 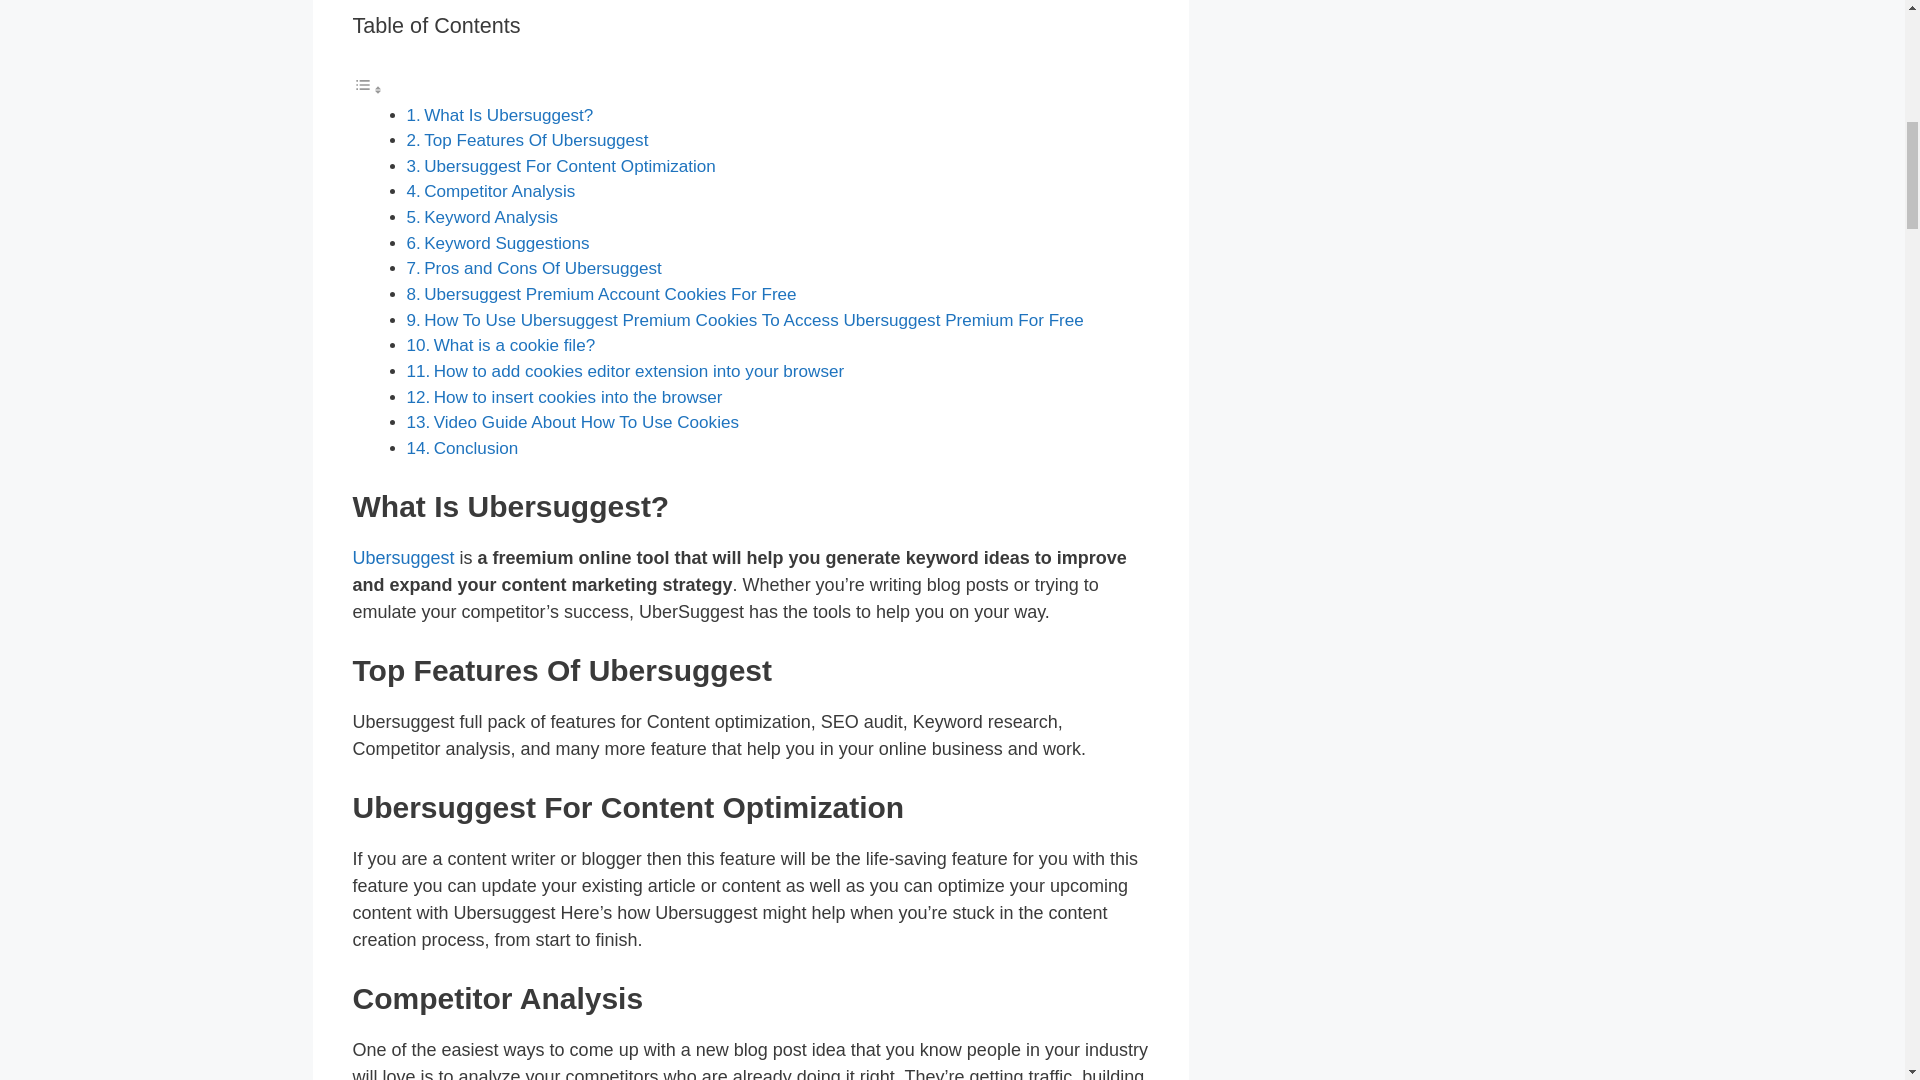 What do you see at coordinates (491, 217) in the screenshot?
I see `Keyword Analysis` at bounding box center [491, 217].